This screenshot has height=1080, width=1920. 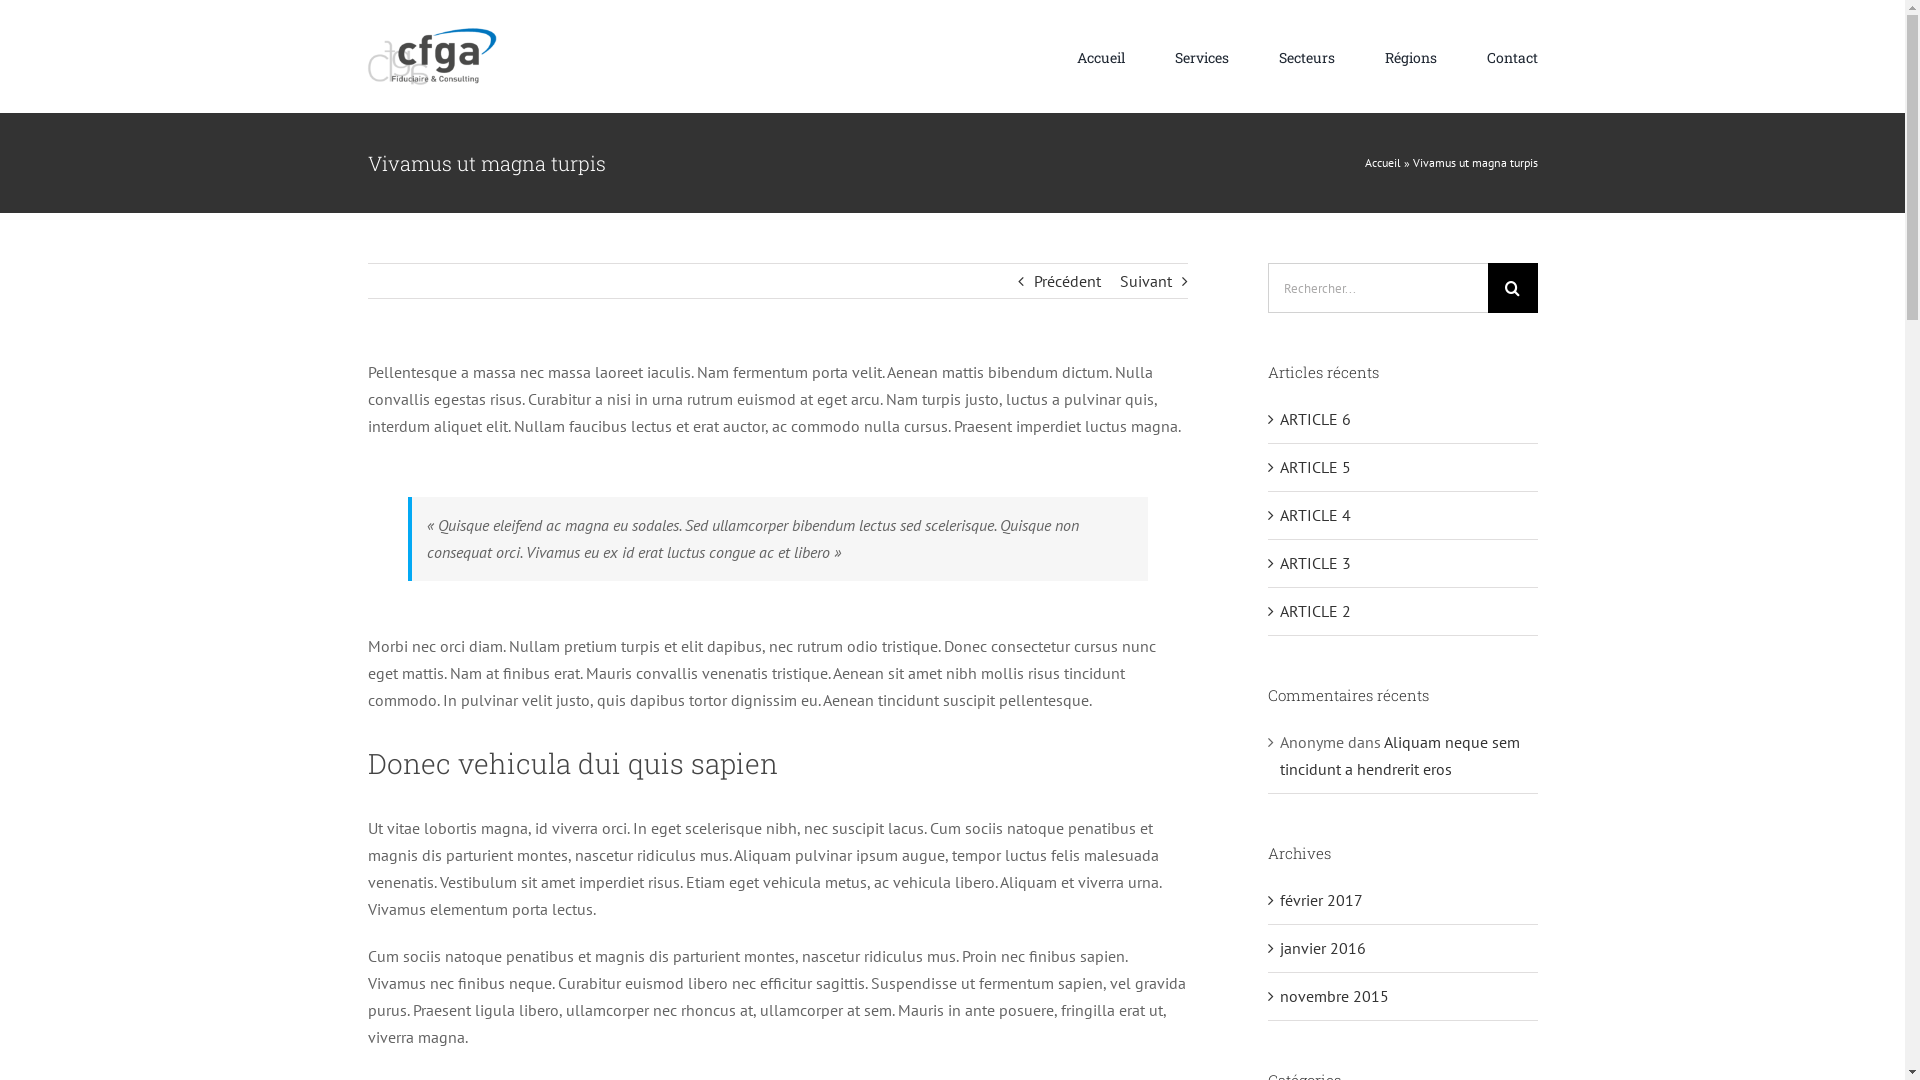 I want to click on ARTICLE 4, so click(x=1316, y=515).